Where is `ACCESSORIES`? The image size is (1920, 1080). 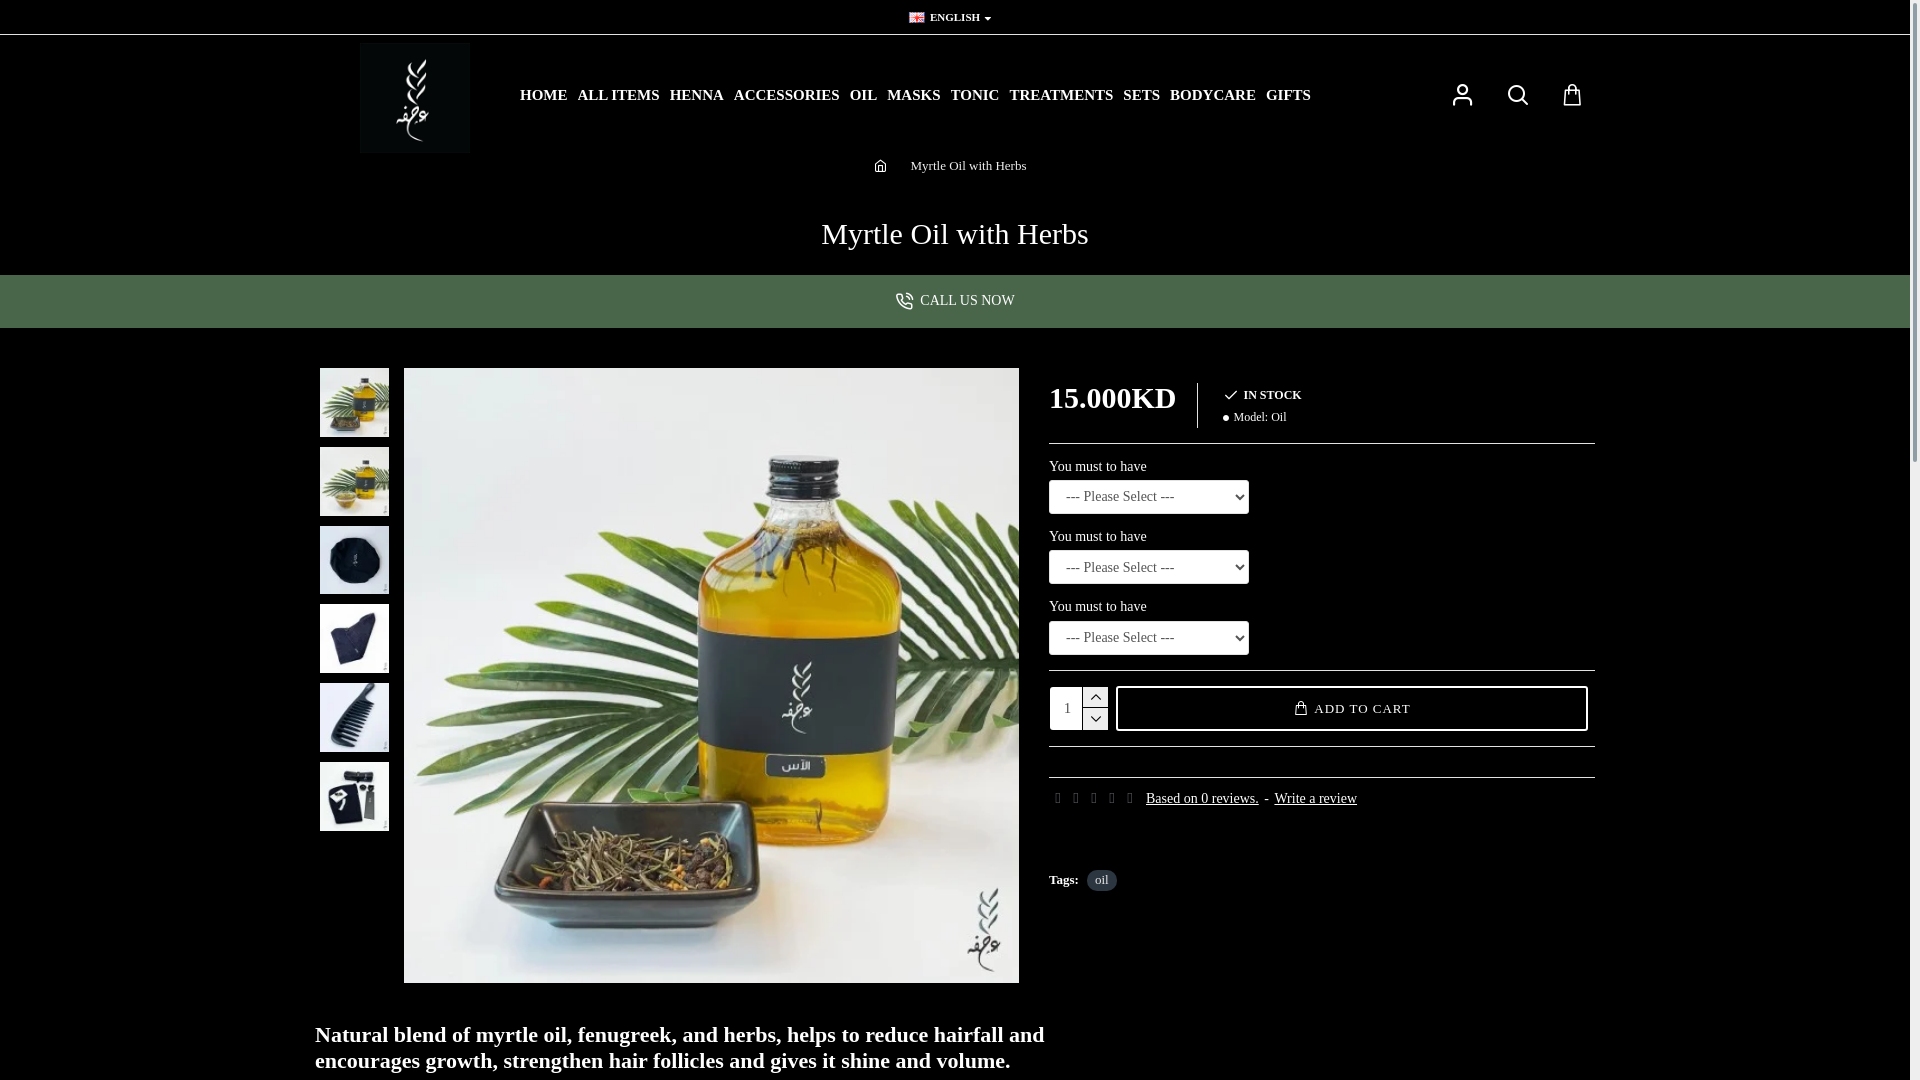 ACCESSORIES is located at coordinates (787, 95).